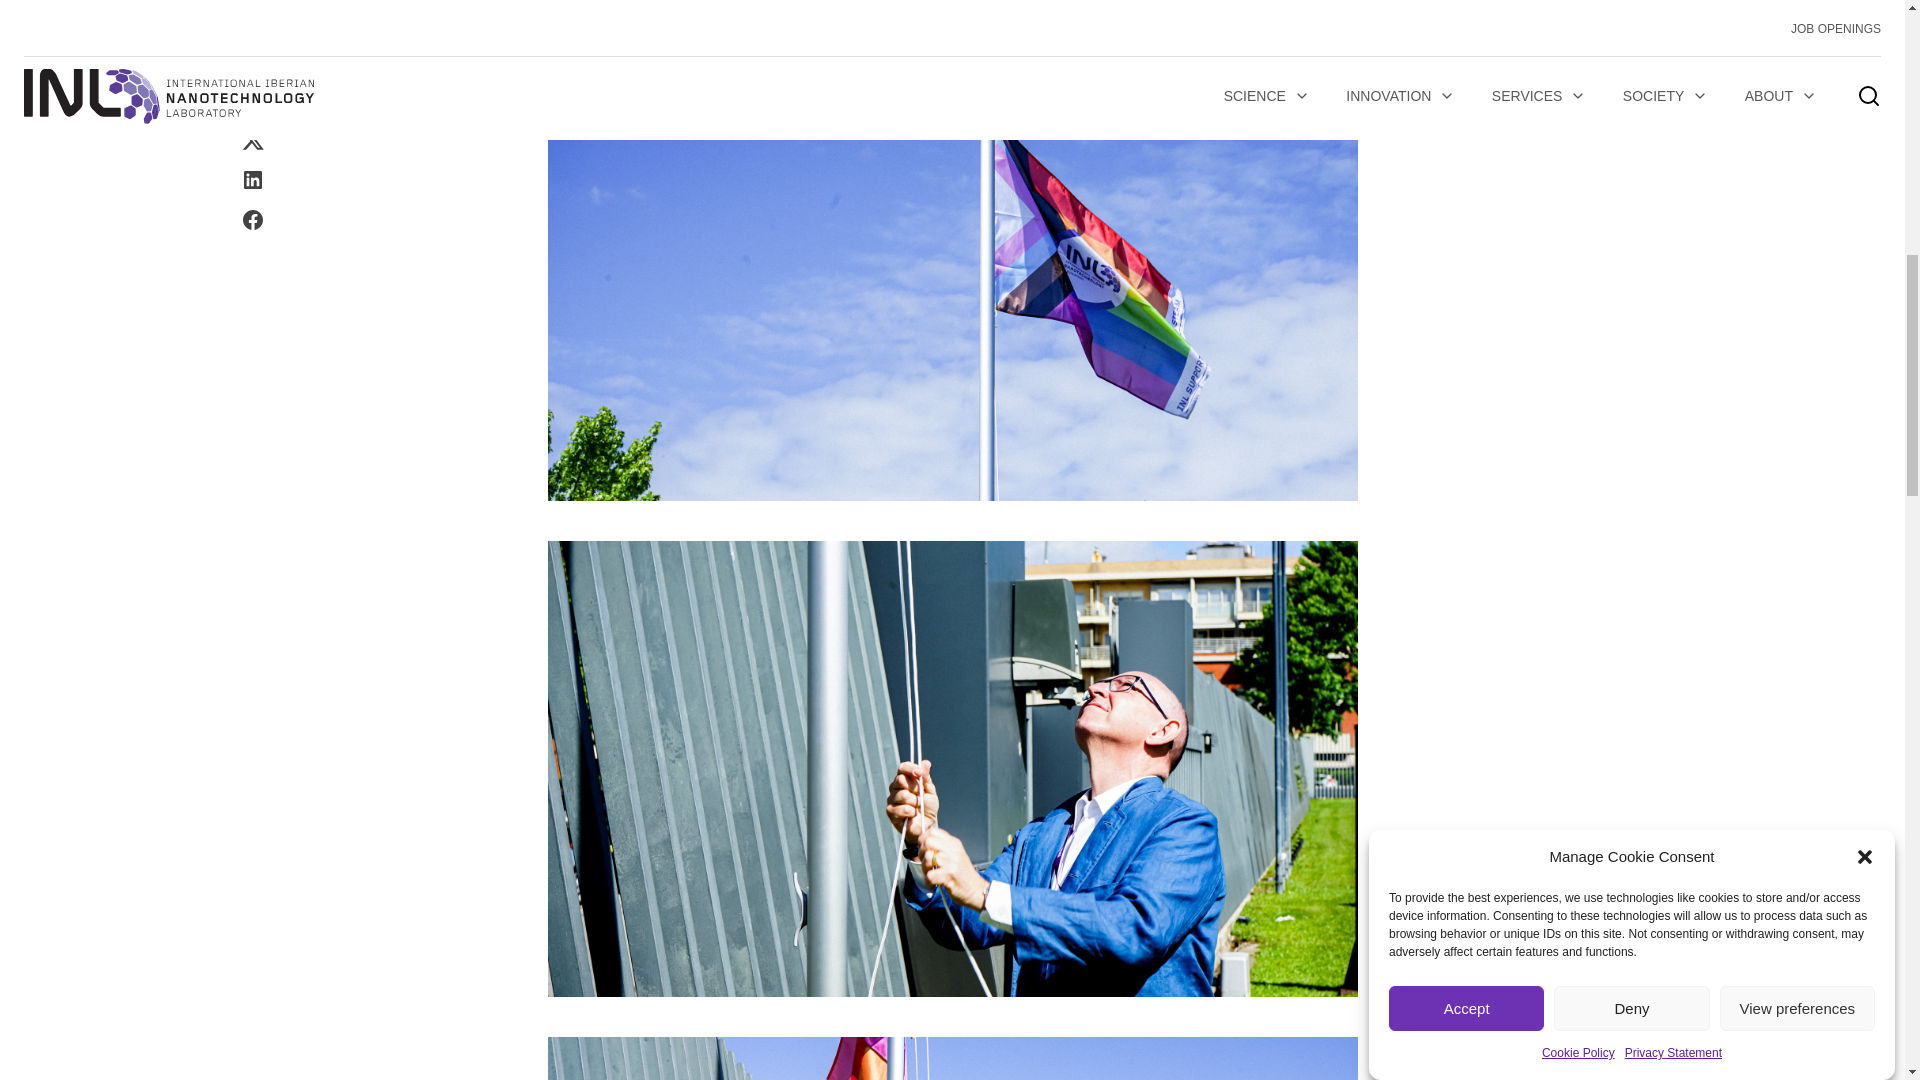 Image resolution: width=1920 pixels, height=1080 pixels. I want to click on Deny, so click(1630, 158).